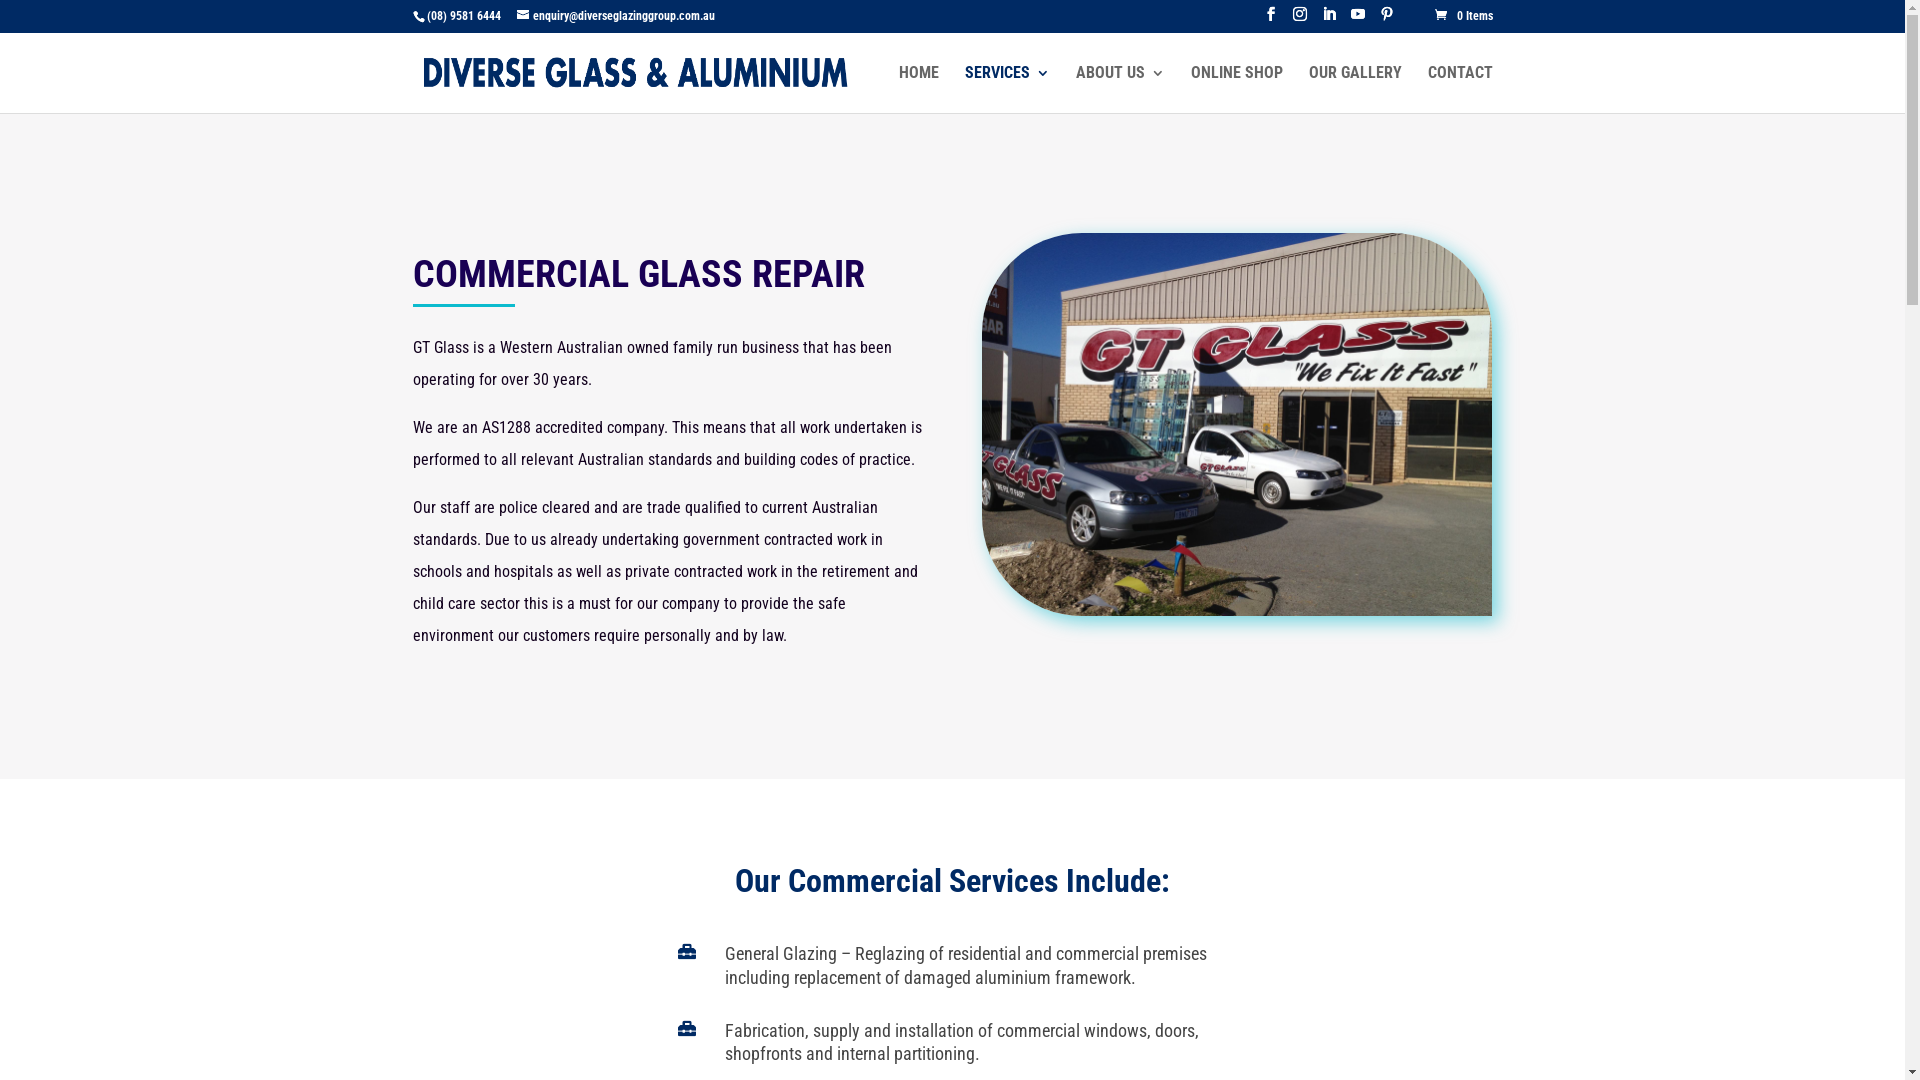  Describe the element at coordinates (1237, 424) in the screenshot. I see `GT Glass Replacement` at that location.